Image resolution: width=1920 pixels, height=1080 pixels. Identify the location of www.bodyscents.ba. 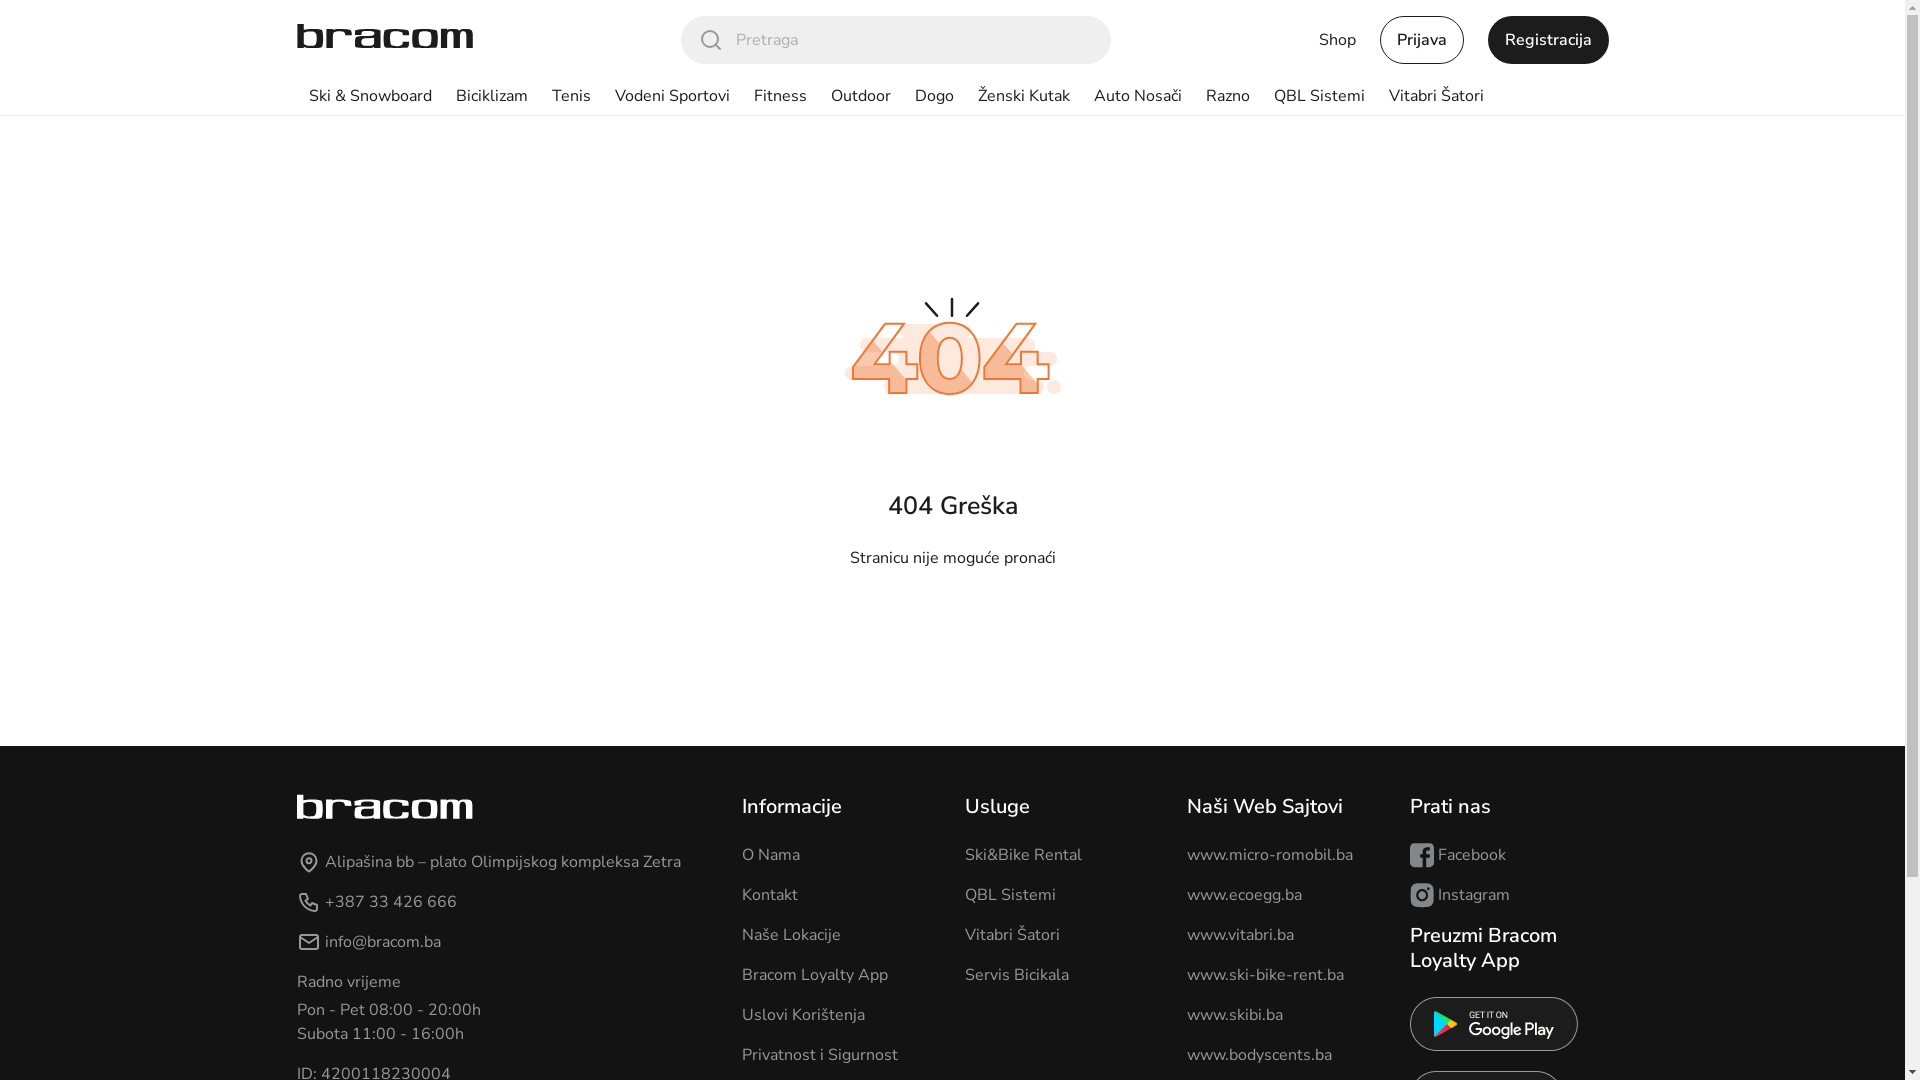
(1260, 1055).